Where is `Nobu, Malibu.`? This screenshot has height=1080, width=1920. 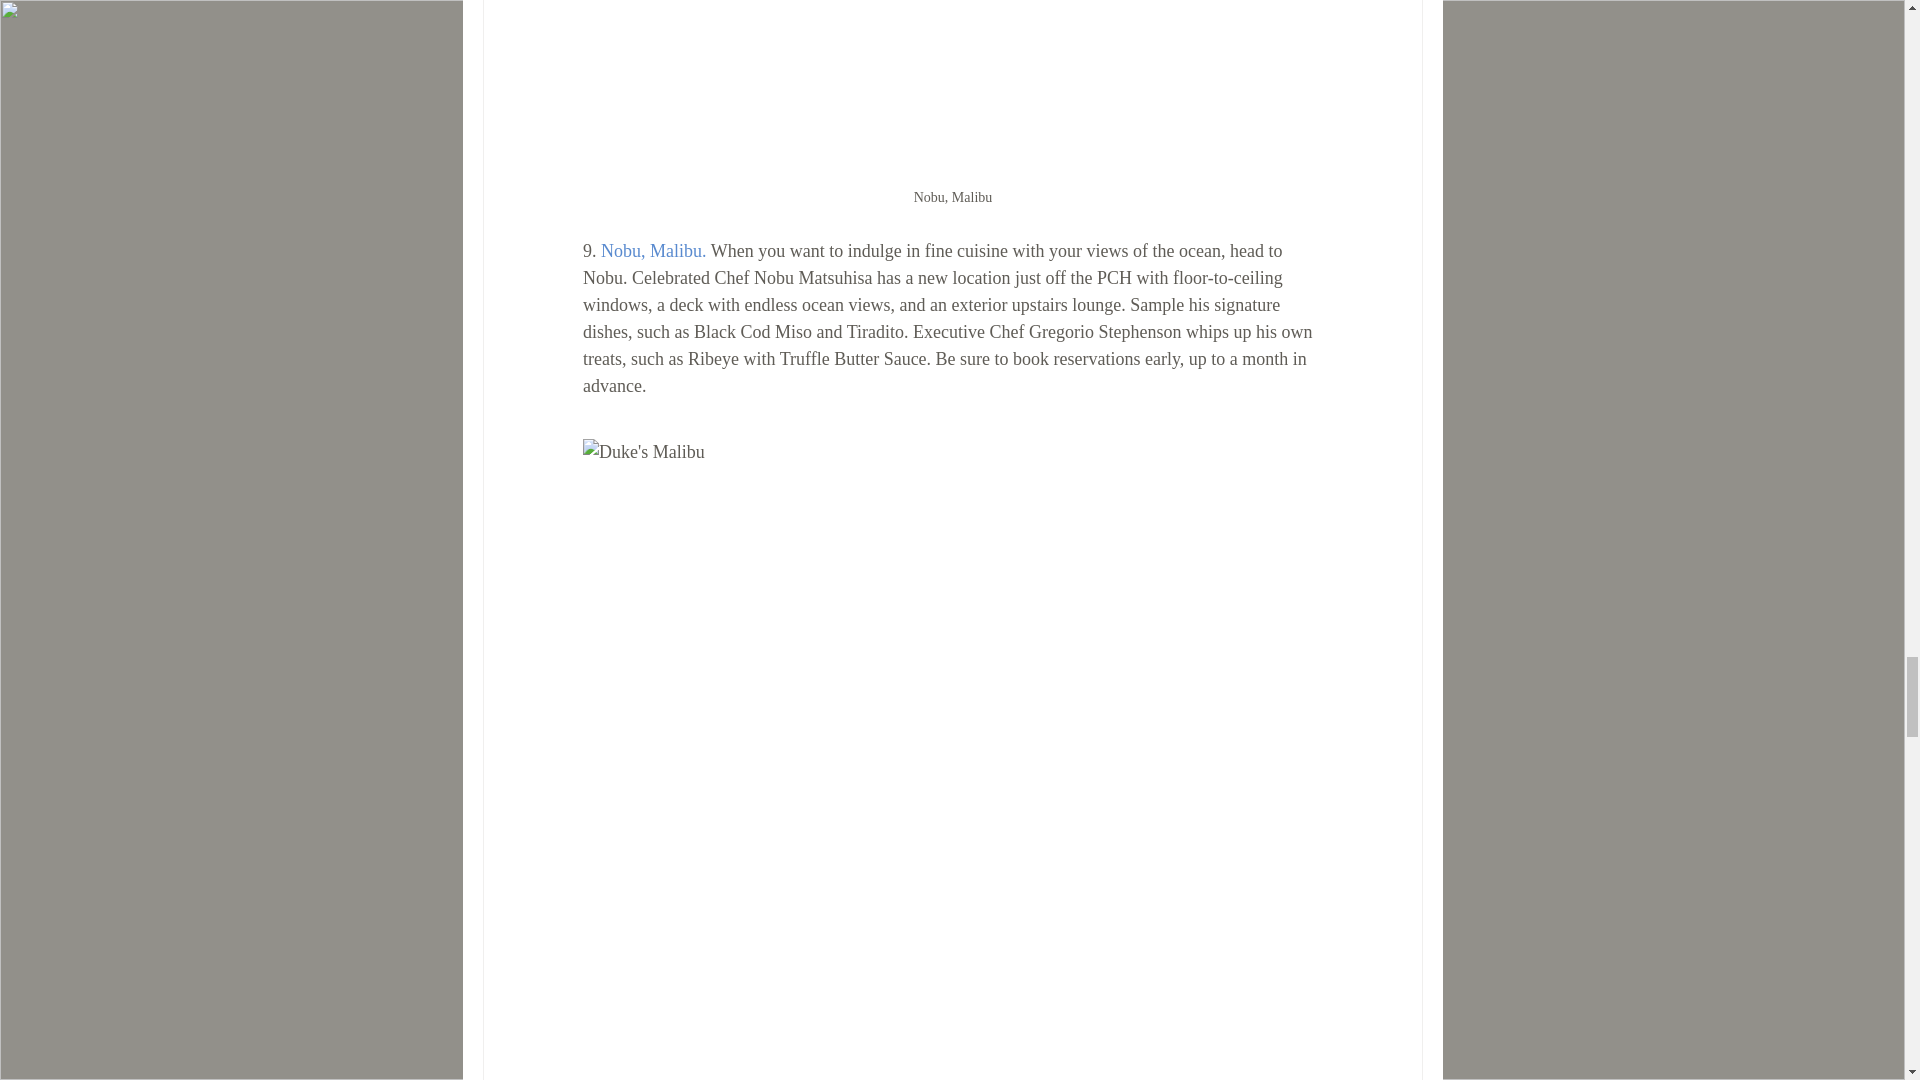 Nobu, Malibu. is located at coordinates (652, 250).